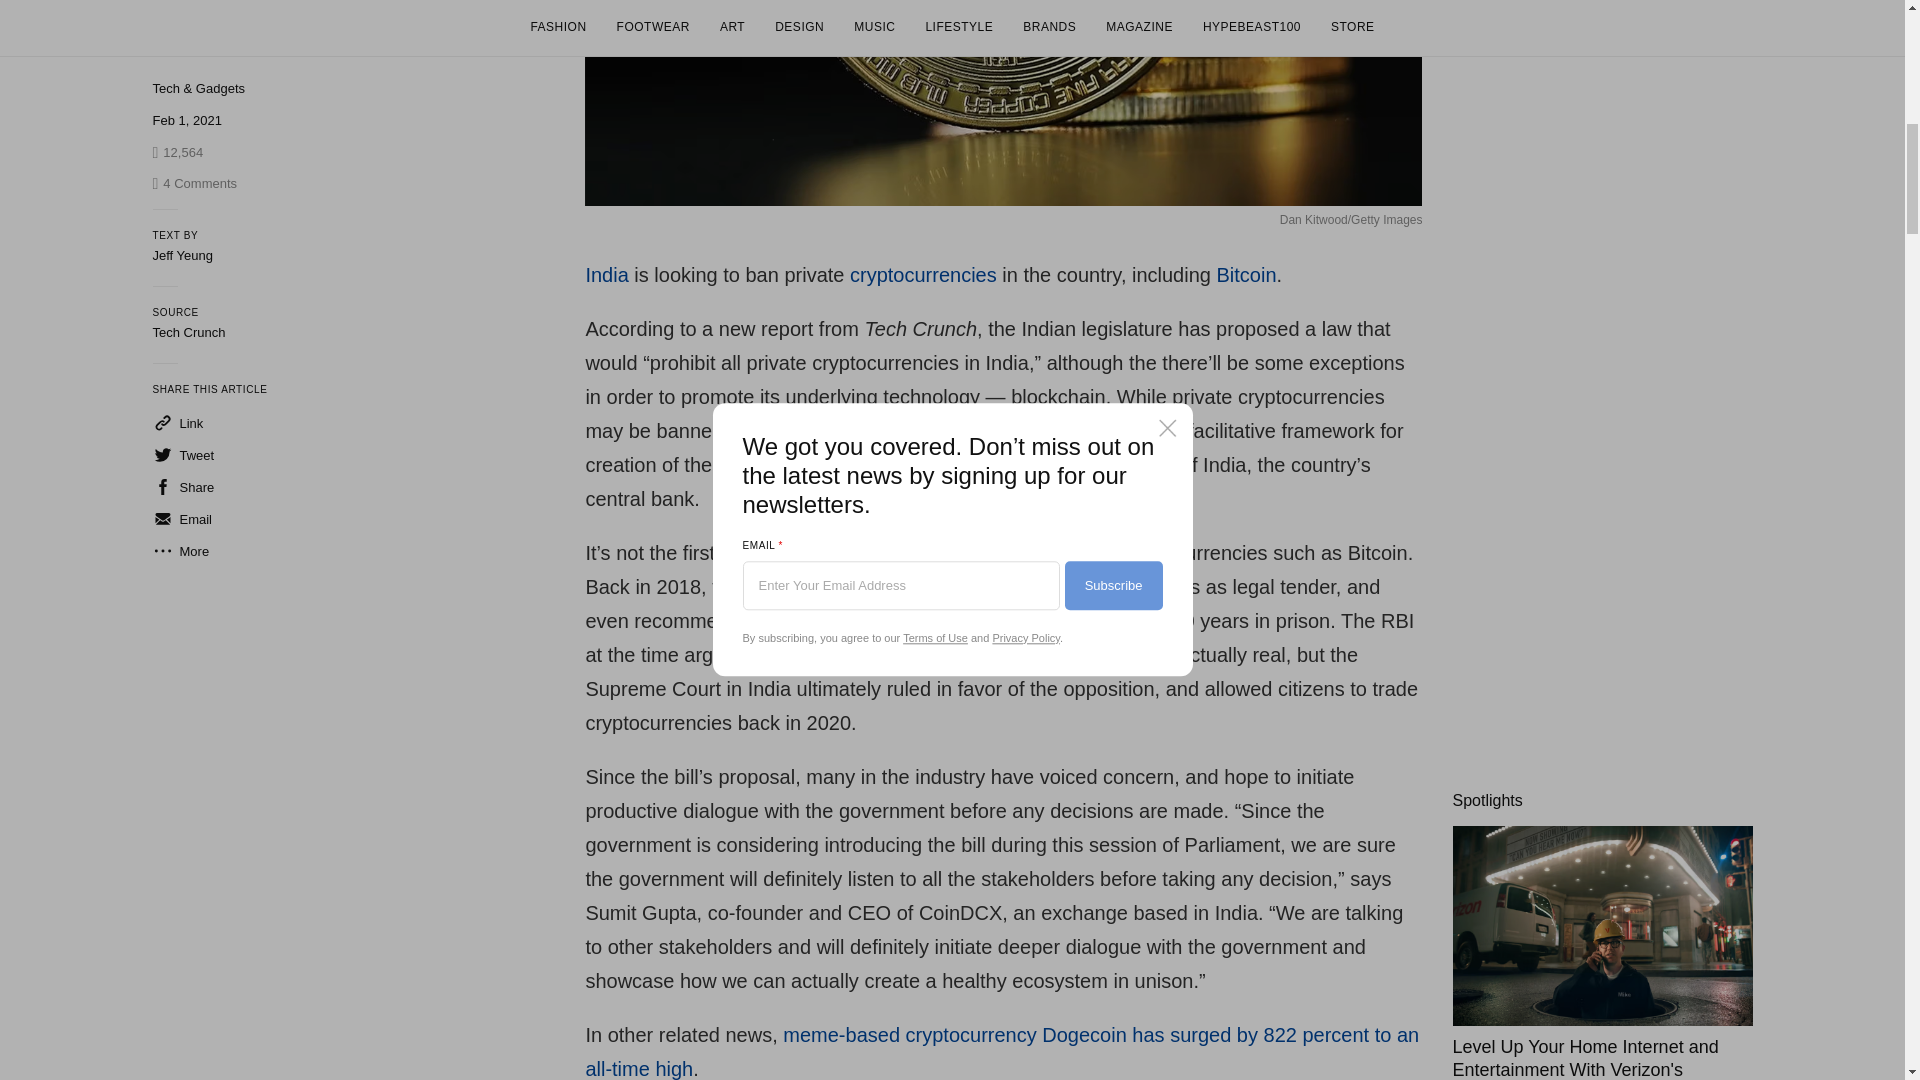  What do you see at coordinates (606, 274) in the screenshot?
I see `India` at bounding box center [606, 274].